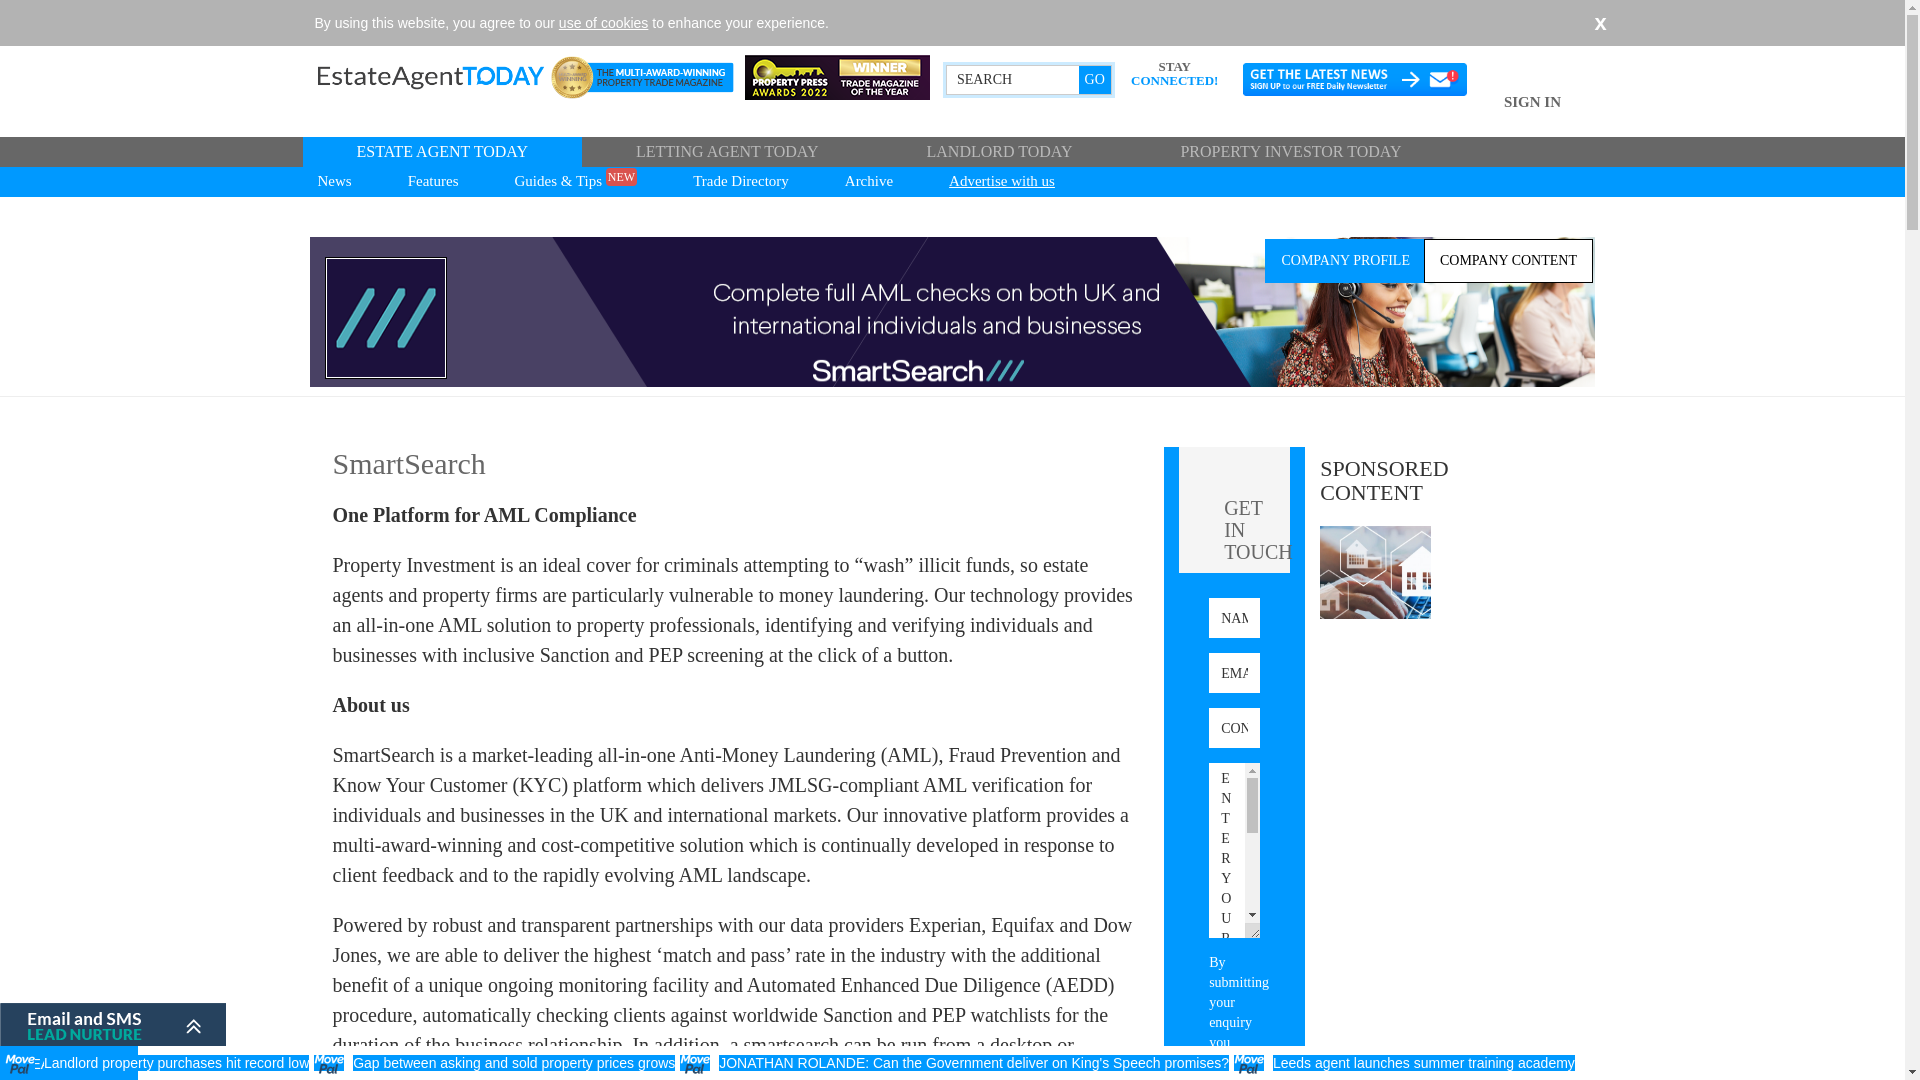 The height and width of the screenshot is (1080, 1920). What do you see at coordinates (441, 152) in the screenshot?
I see `ESTATE AGENT TODAY` at bounding box center [441, 152].